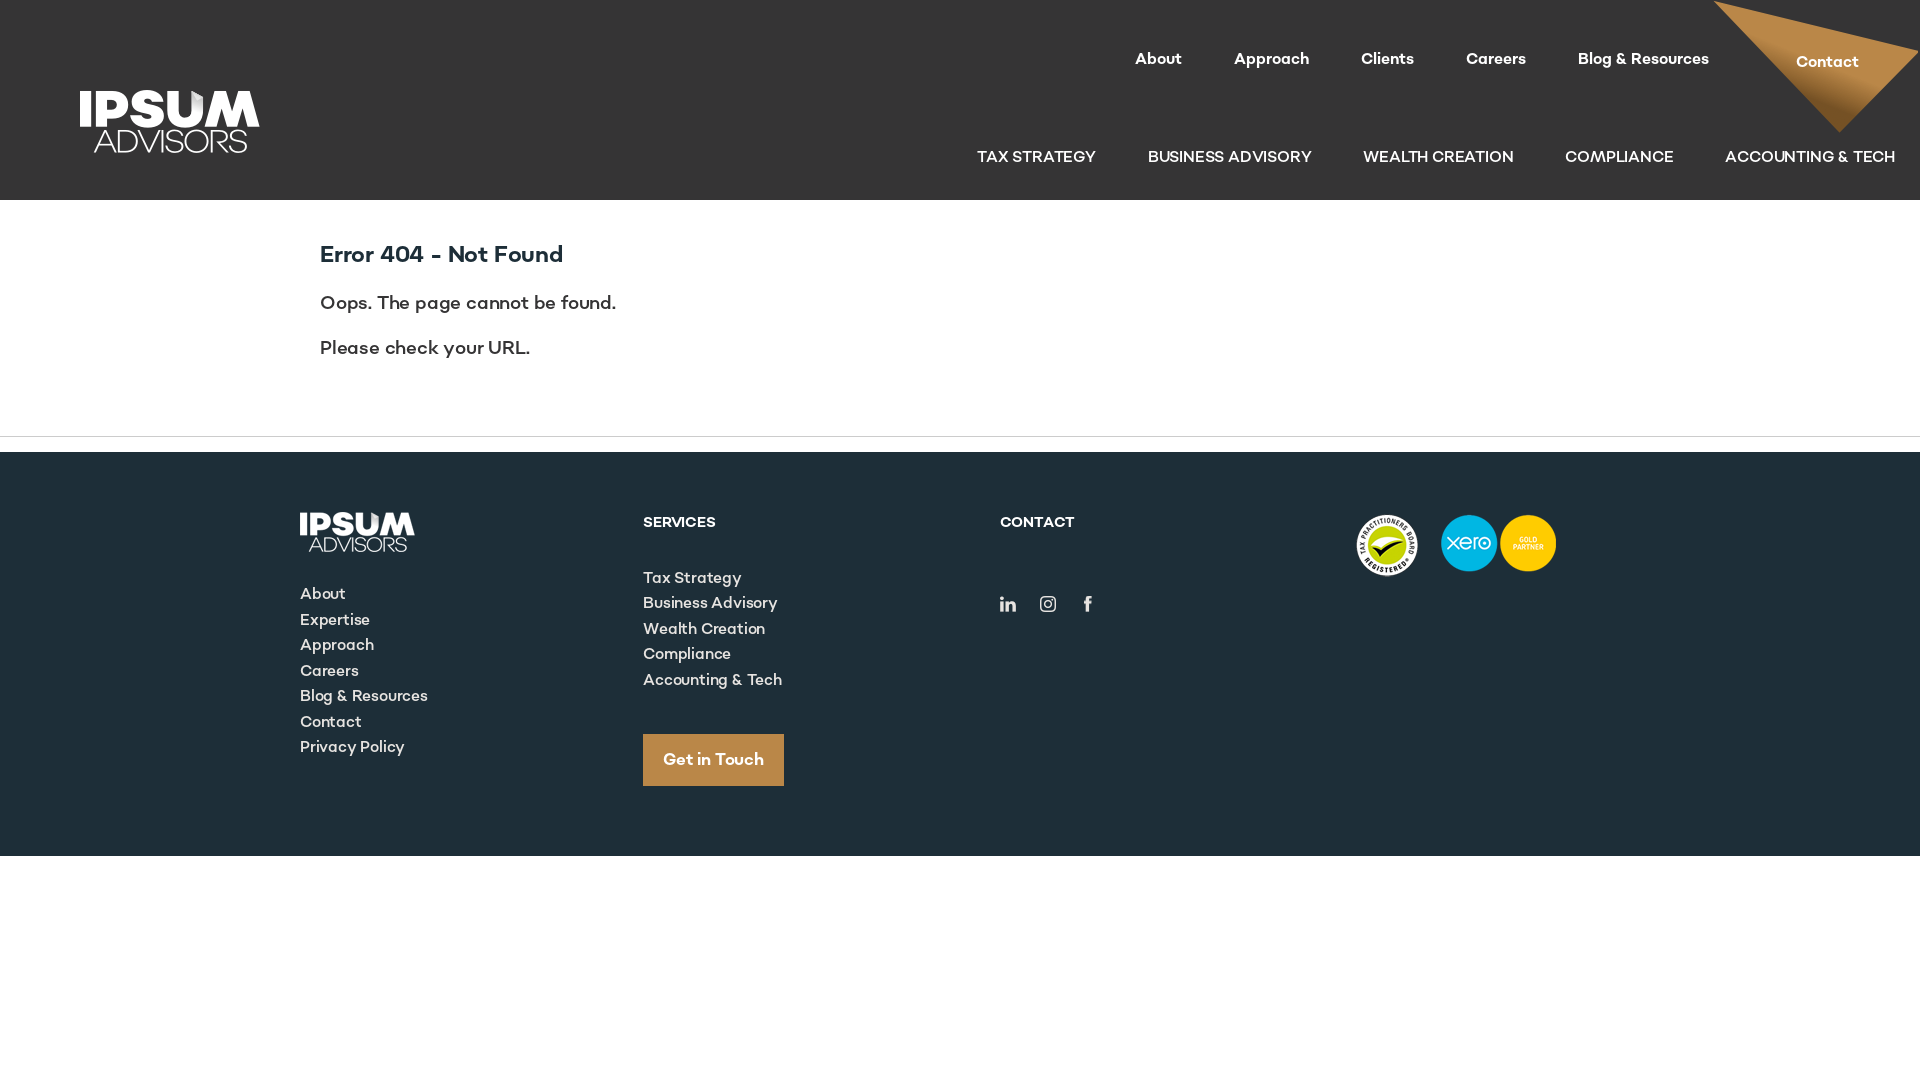 This screenshot has width=1920, height=1080. Describe the element at coordinates (687, 654) in the screenshot. I see `Compliance` at that location.